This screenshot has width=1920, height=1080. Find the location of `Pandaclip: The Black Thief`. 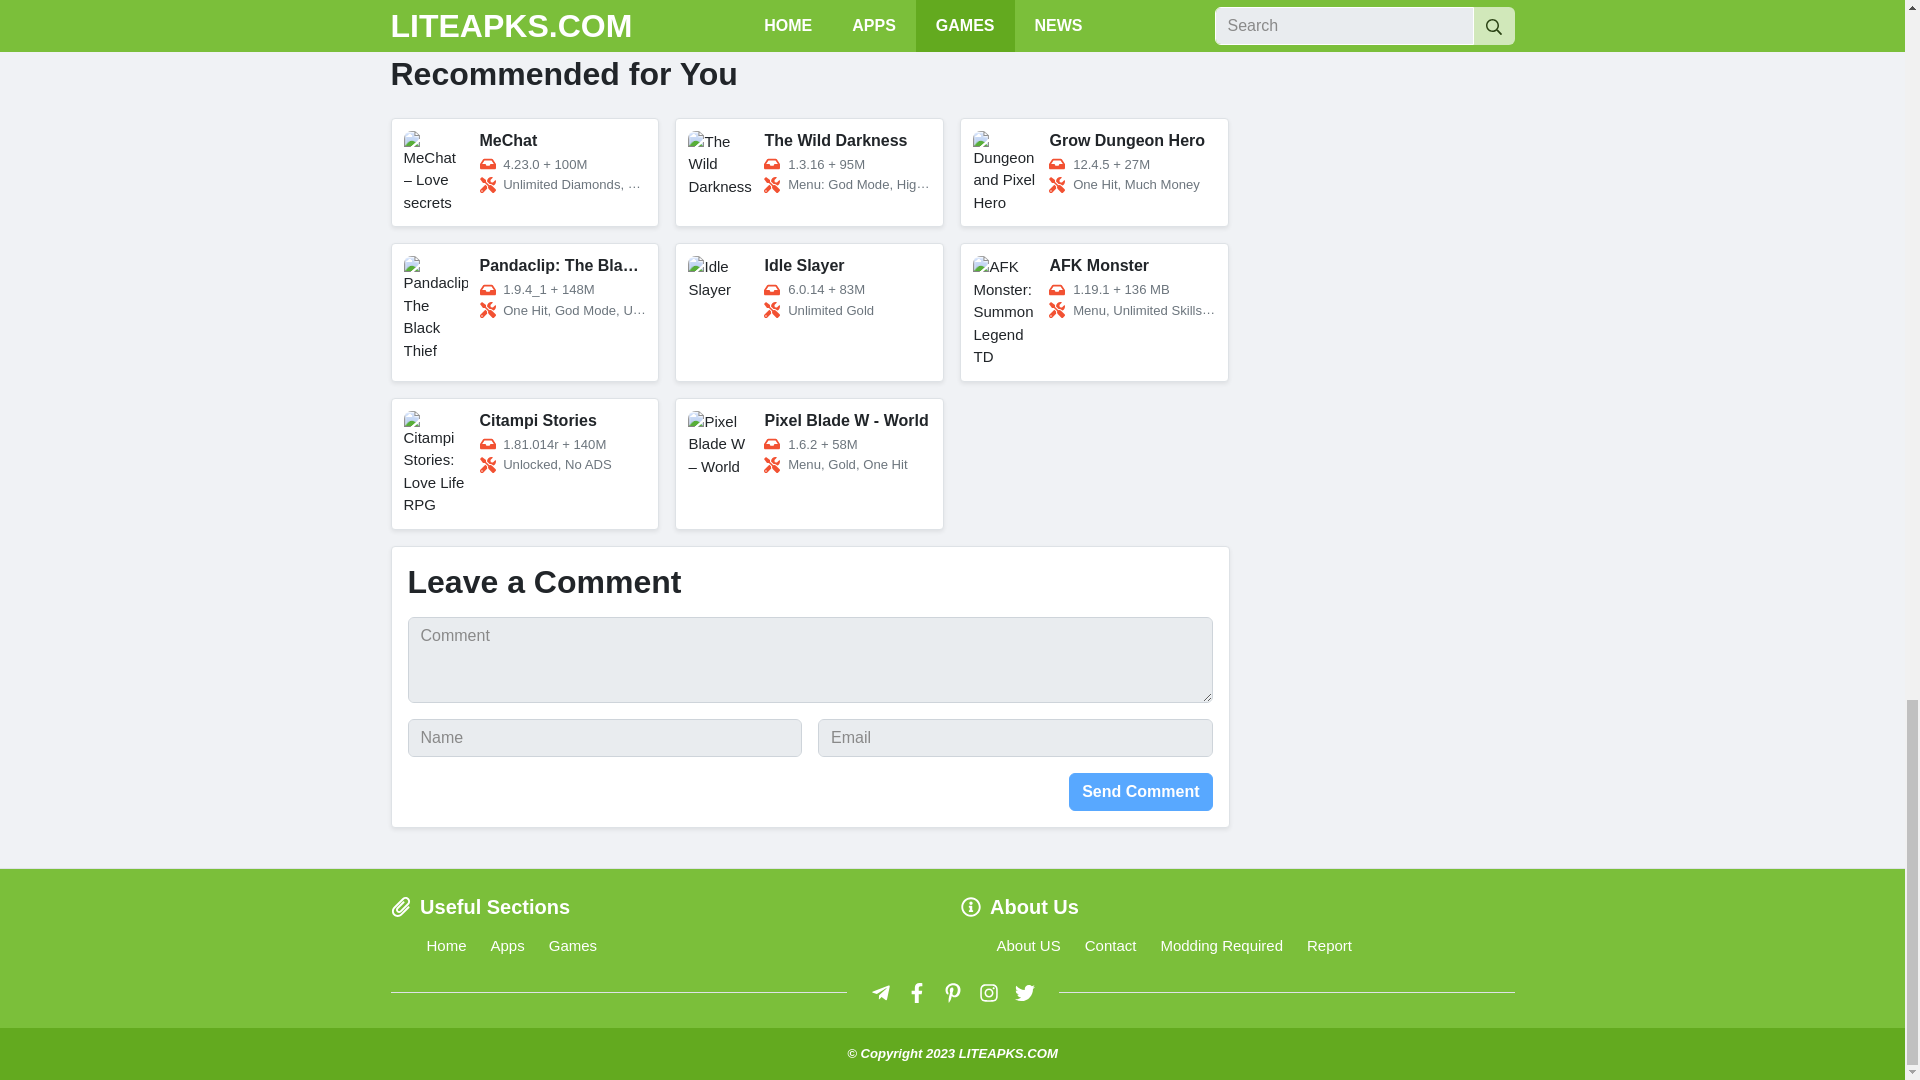

Pandaclip: The Black Thief is located at coordinates (524, 312).